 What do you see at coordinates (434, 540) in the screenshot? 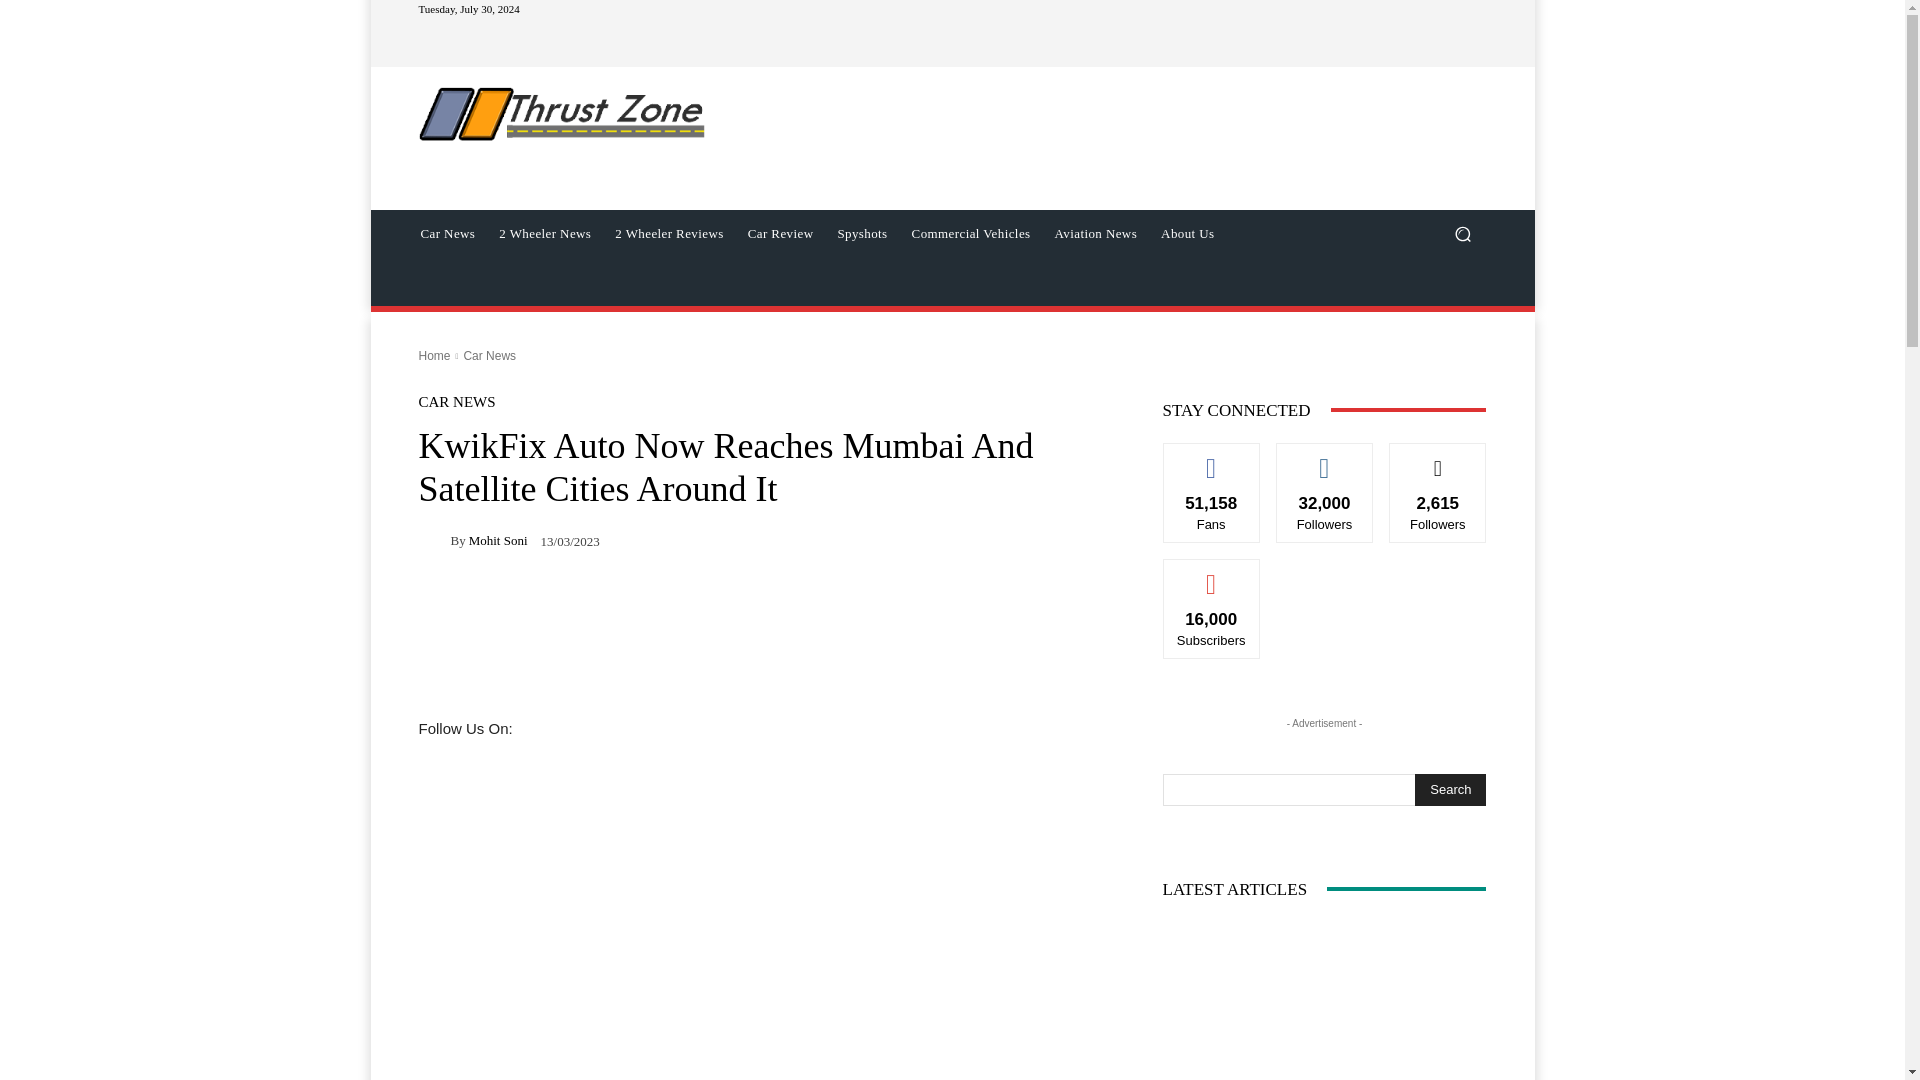
I see `Mohit Soni` at bounding box center [434, 540].